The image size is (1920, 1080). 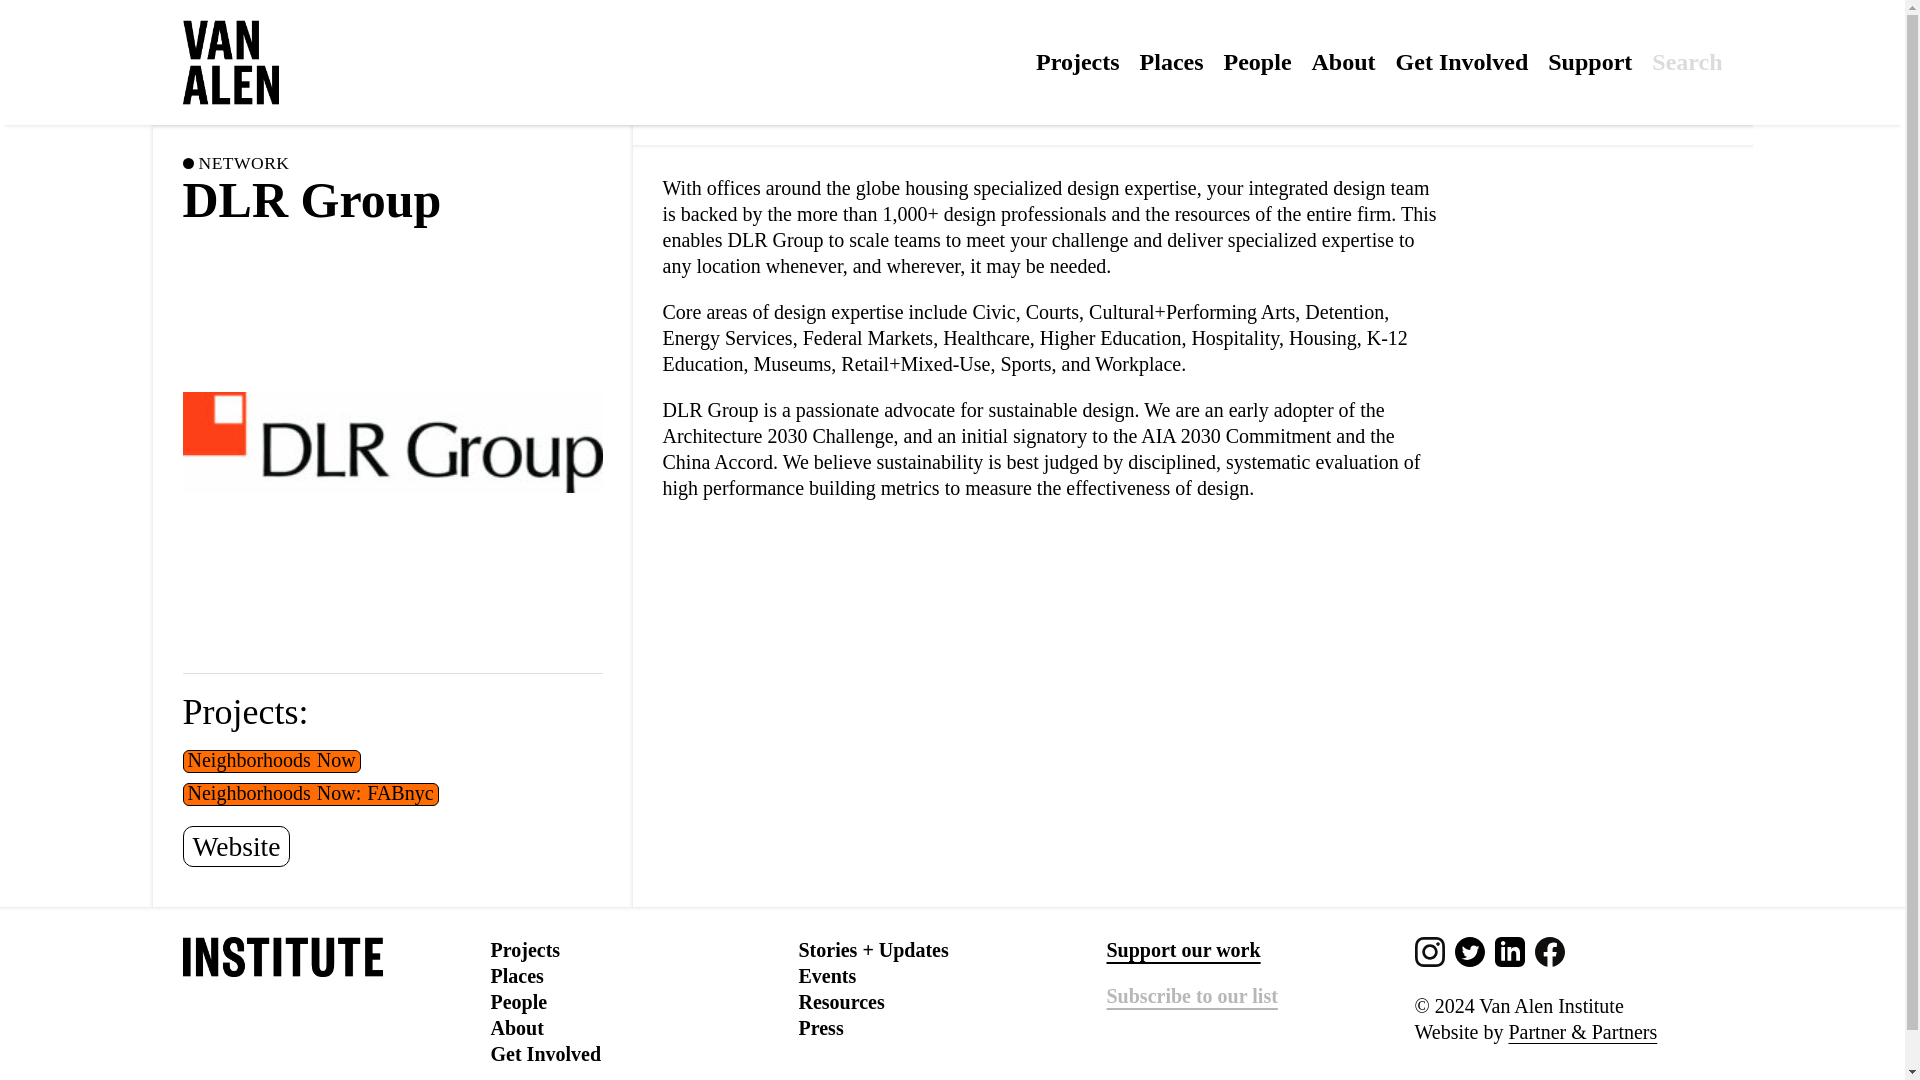 I want to click on NETWORK, so click(x=243, y=164).